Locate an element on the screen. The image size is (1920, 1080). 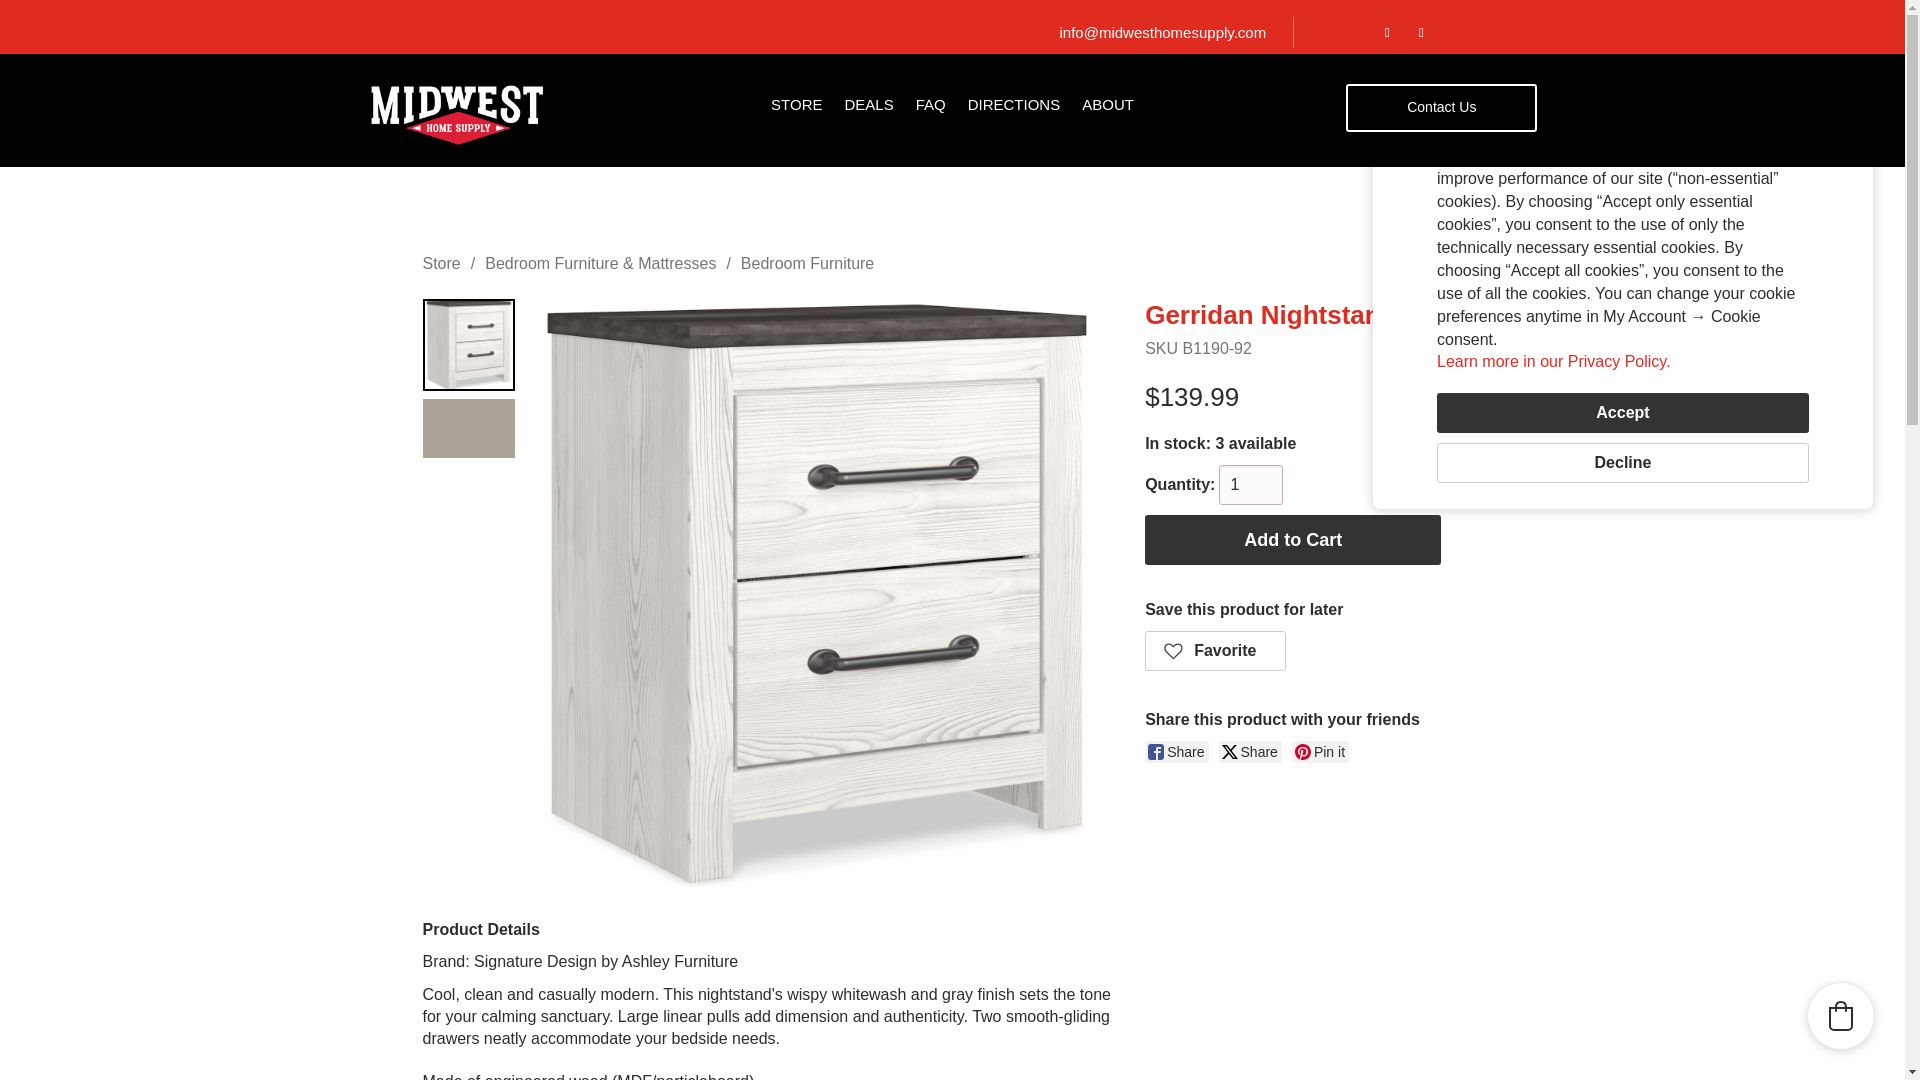
ABOUT is located at coordinates (1108, 108).